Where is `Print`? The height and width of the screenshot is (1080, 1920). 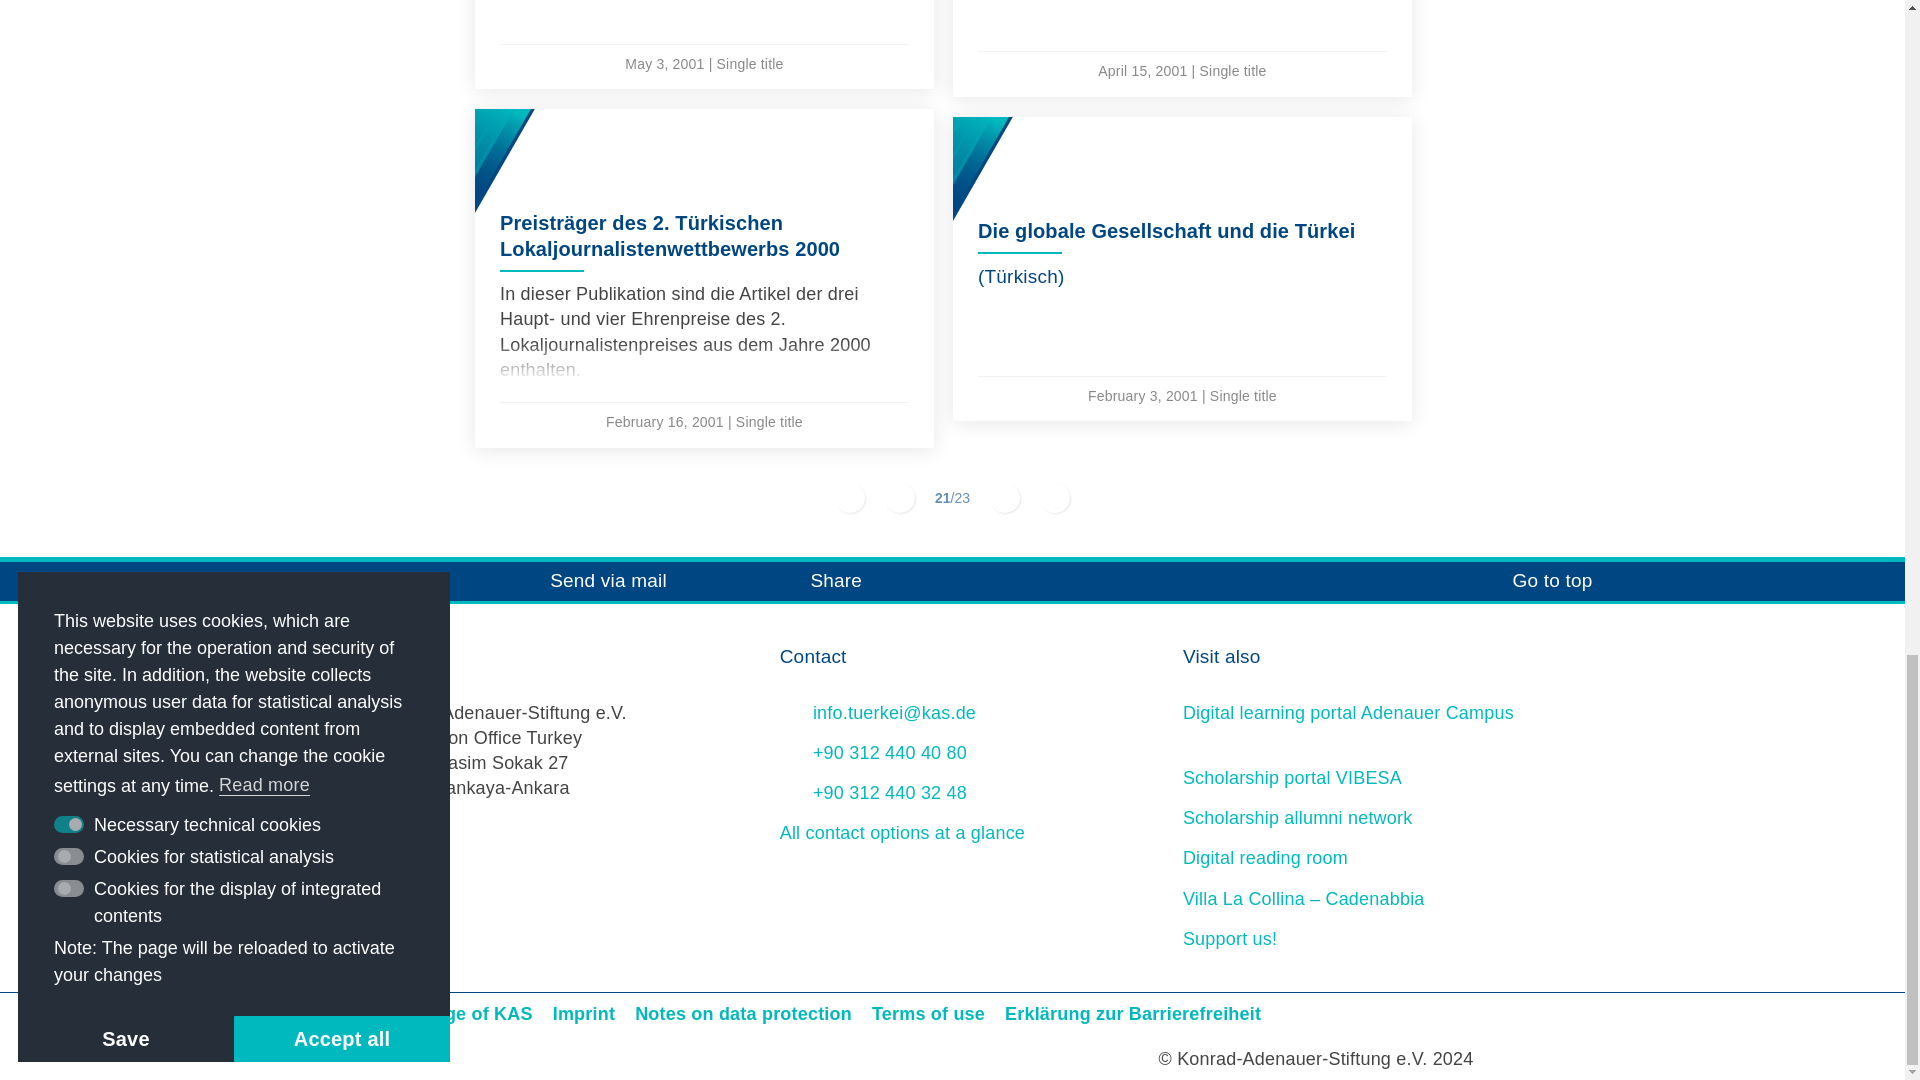
Print is located at coordinates (358, 580).